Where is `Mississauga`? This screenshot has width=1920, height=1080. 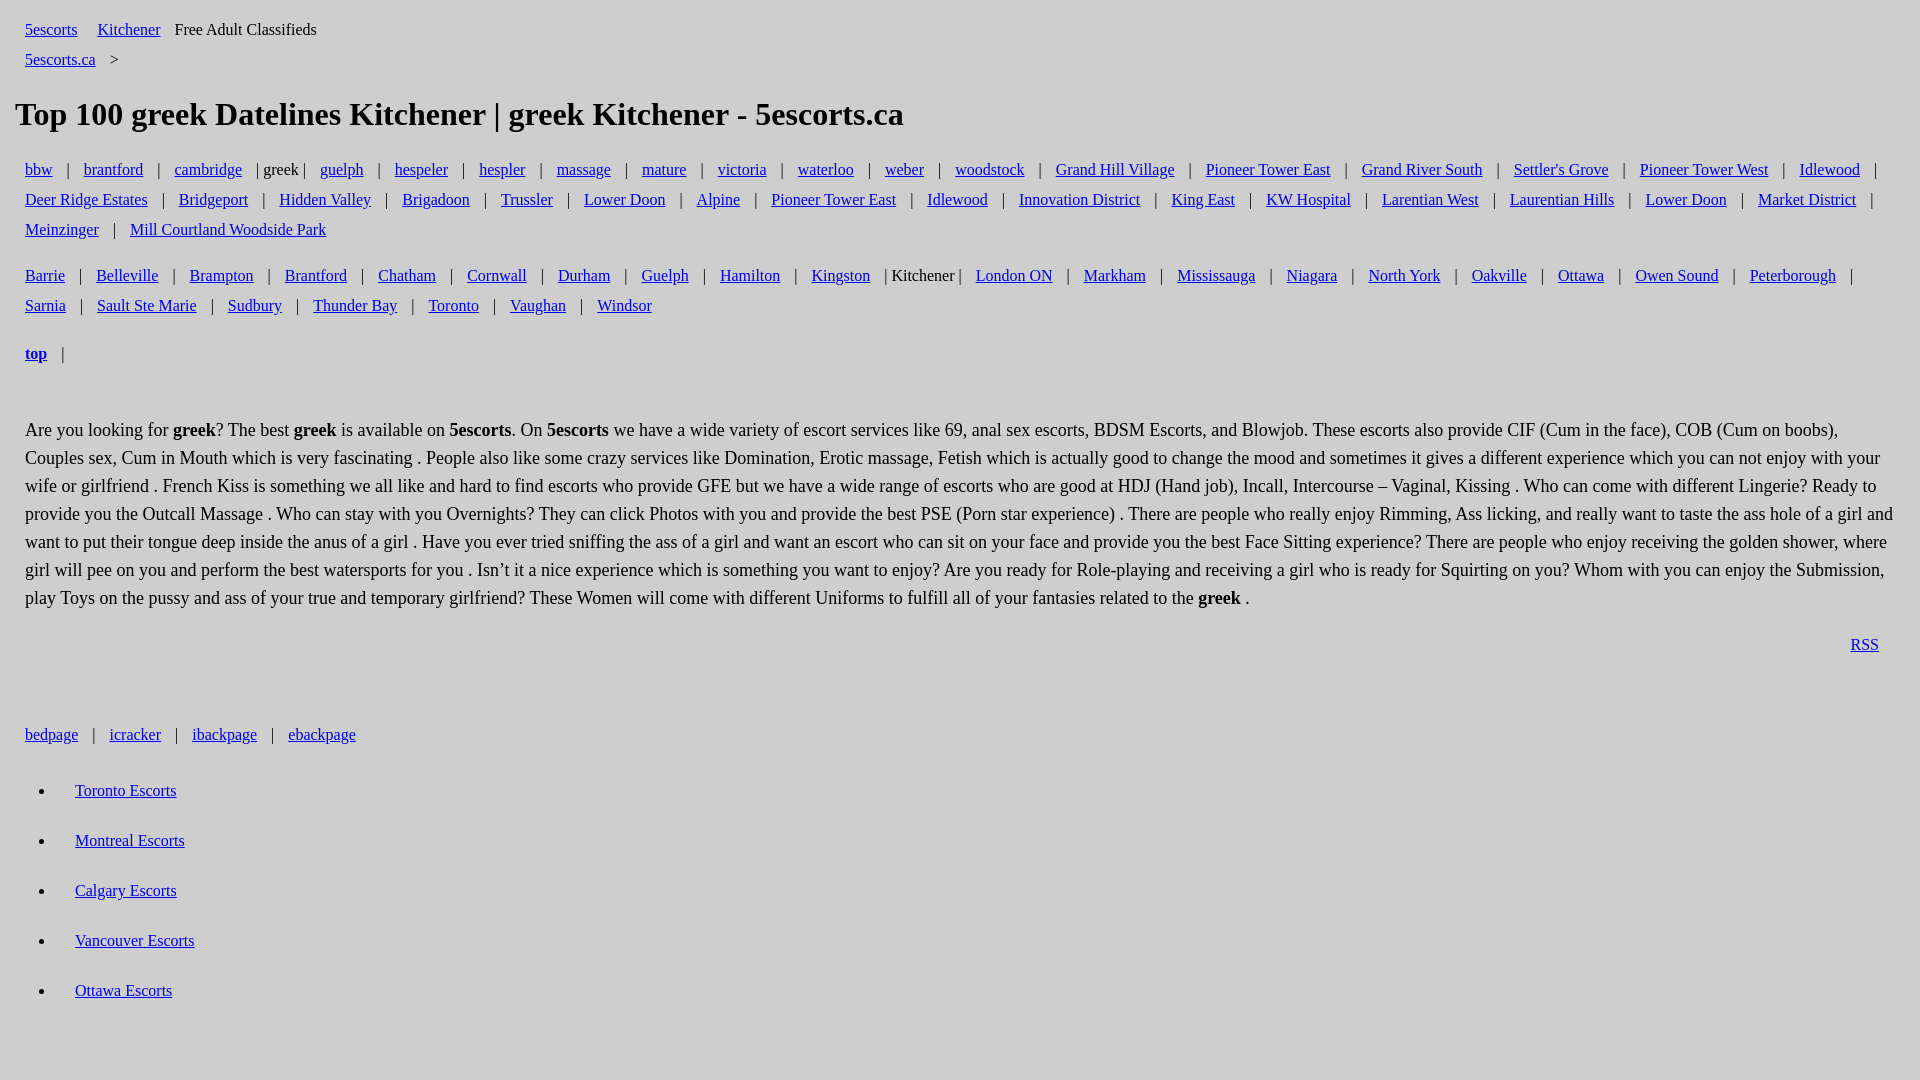 Mississauga is located at coordinates (1216, 276).